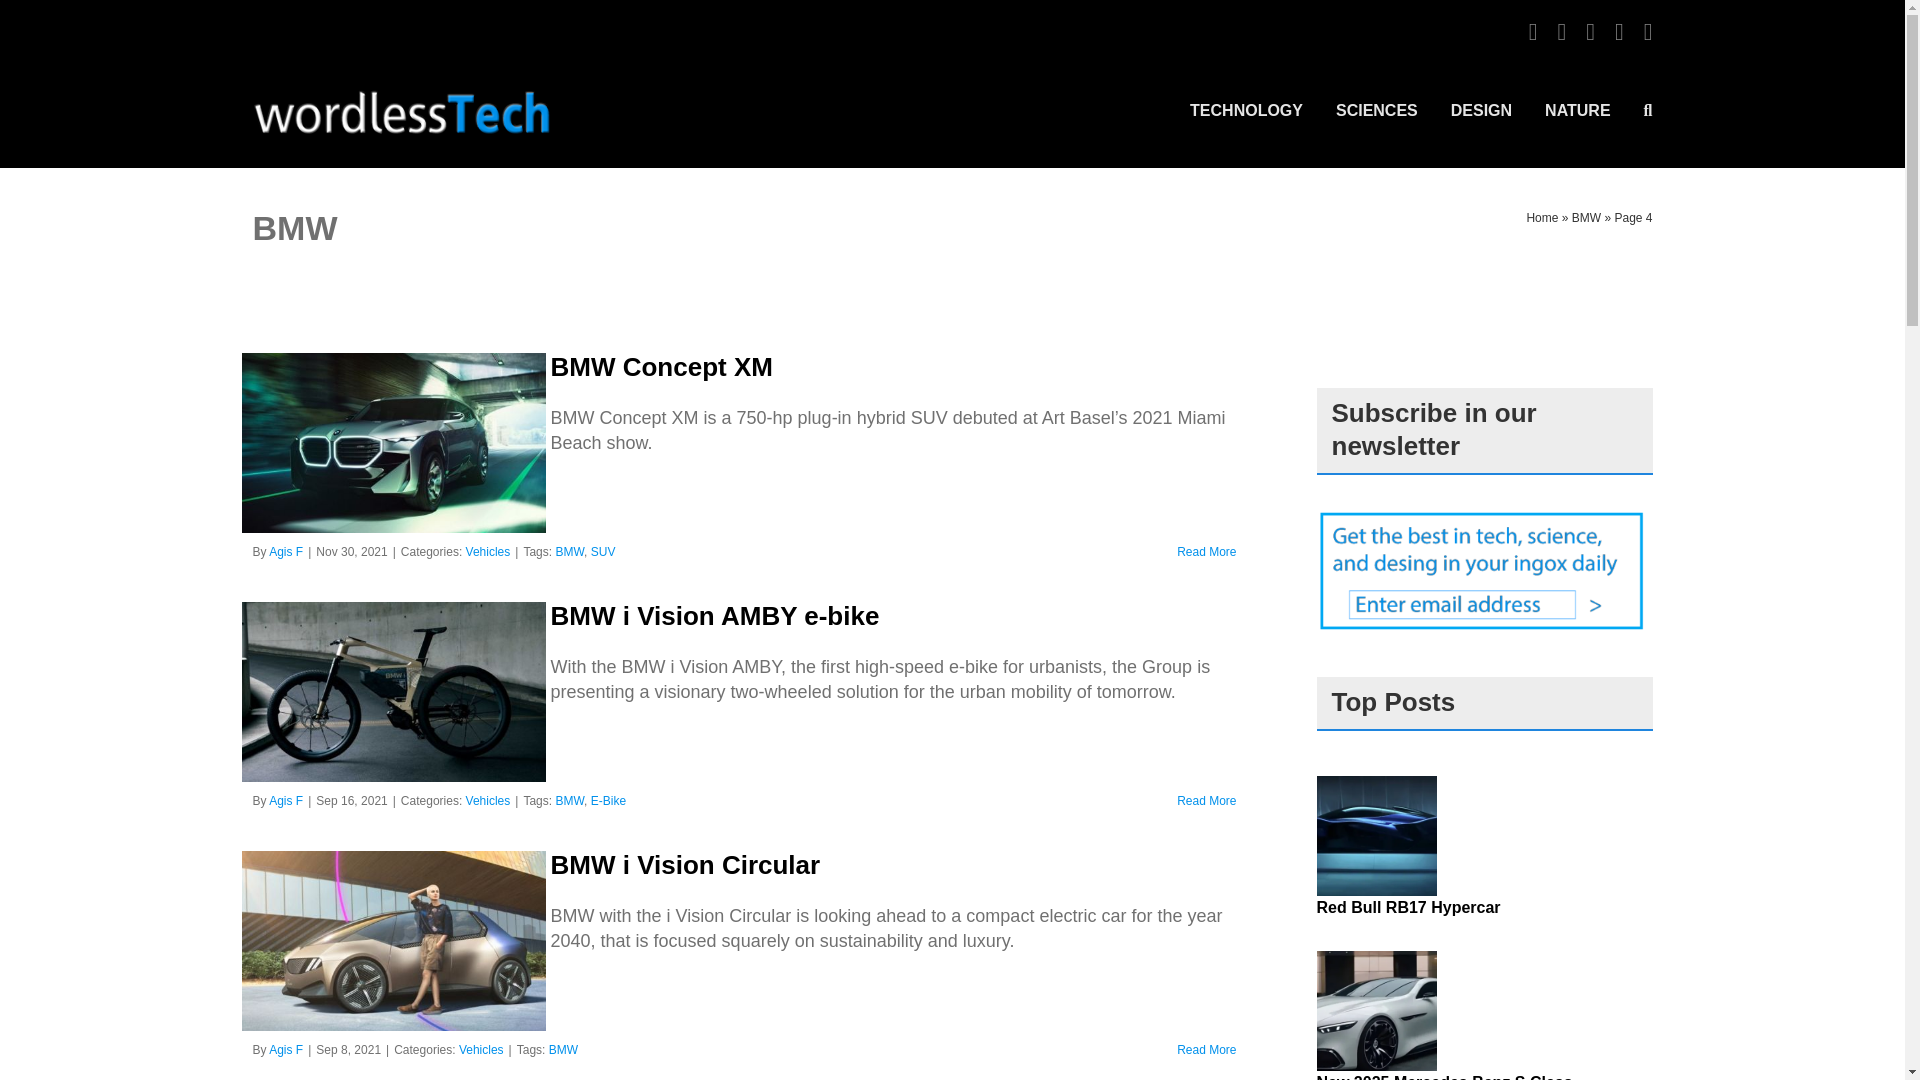  Describe the element at coordinates (1377, 110) in the screenshot. I see `SCIENCES` at that location.